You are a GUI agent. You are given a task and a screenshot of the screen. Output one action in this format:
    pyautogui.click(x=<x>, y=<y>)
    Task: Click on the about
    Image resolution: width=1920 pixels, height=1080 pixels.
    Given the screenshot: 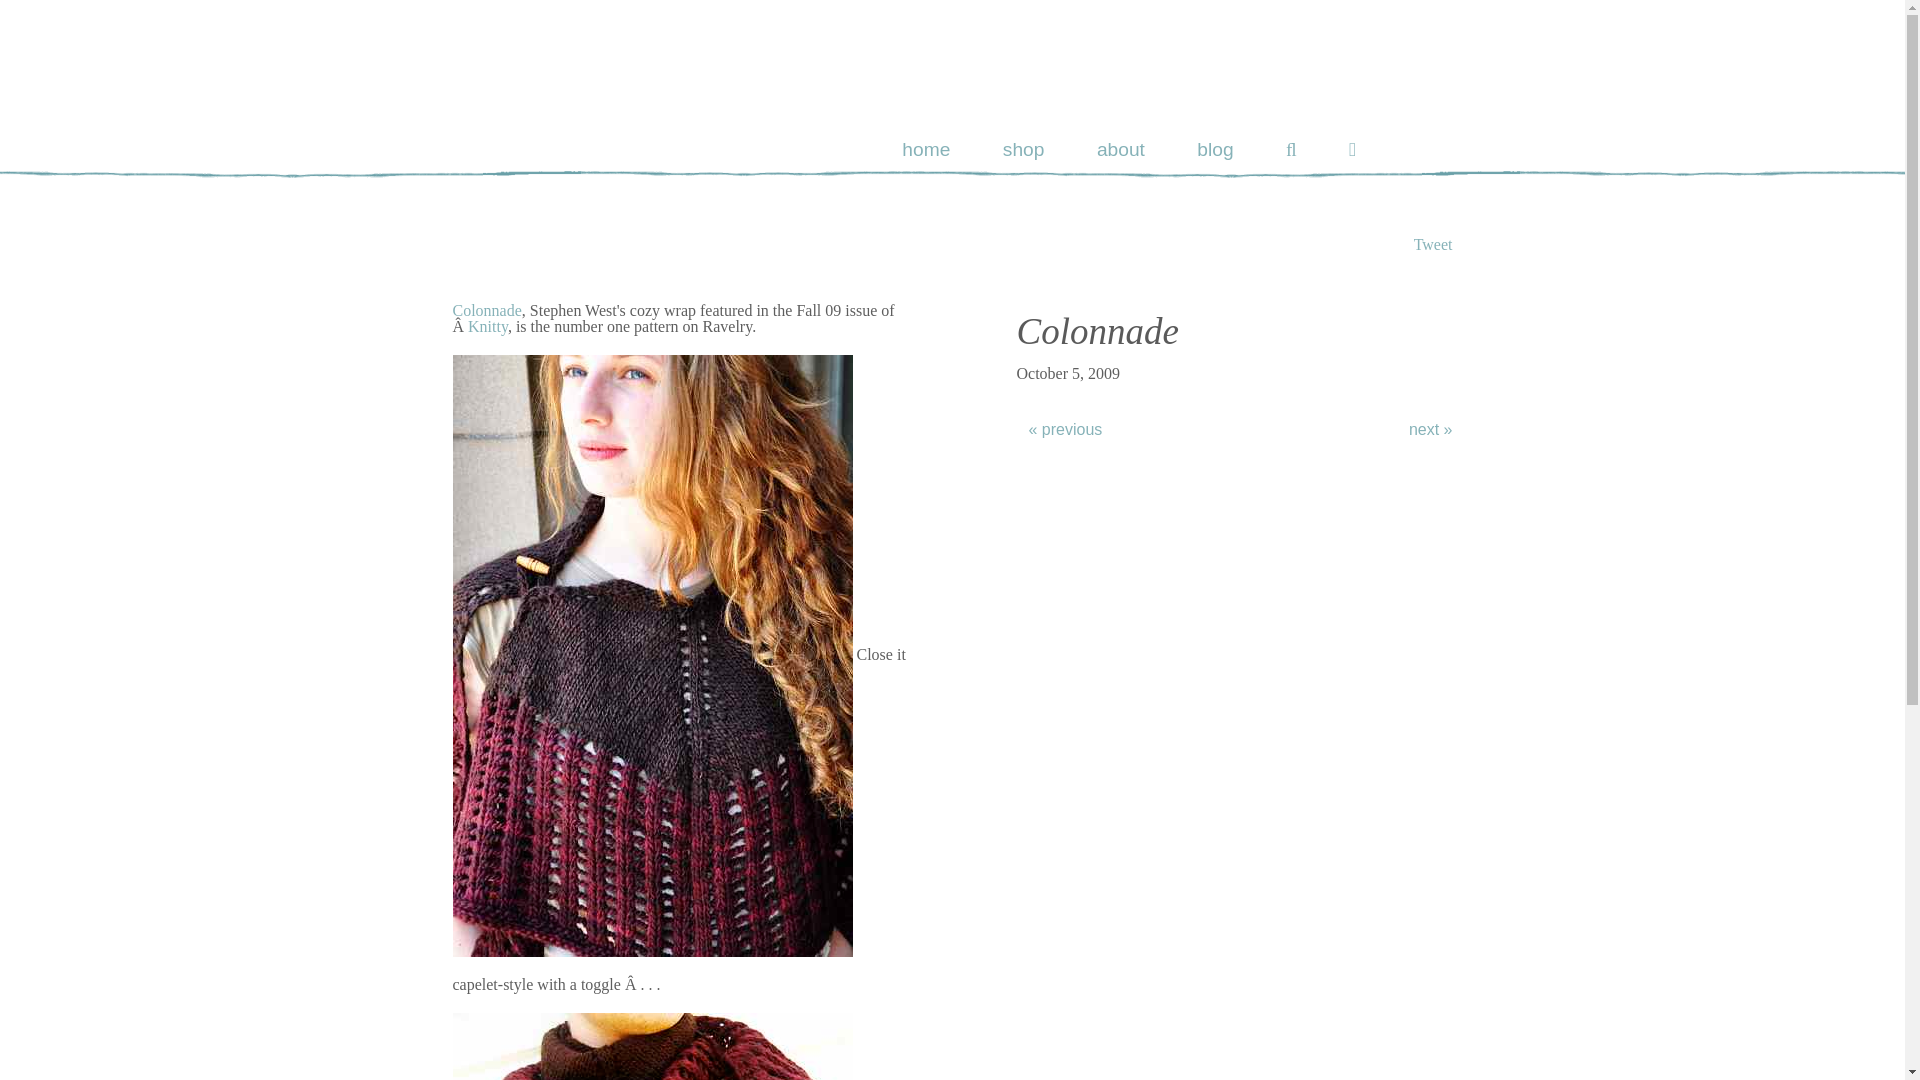 What is the action you would take?
    pyautogui.click(x=1120, y=149)
    